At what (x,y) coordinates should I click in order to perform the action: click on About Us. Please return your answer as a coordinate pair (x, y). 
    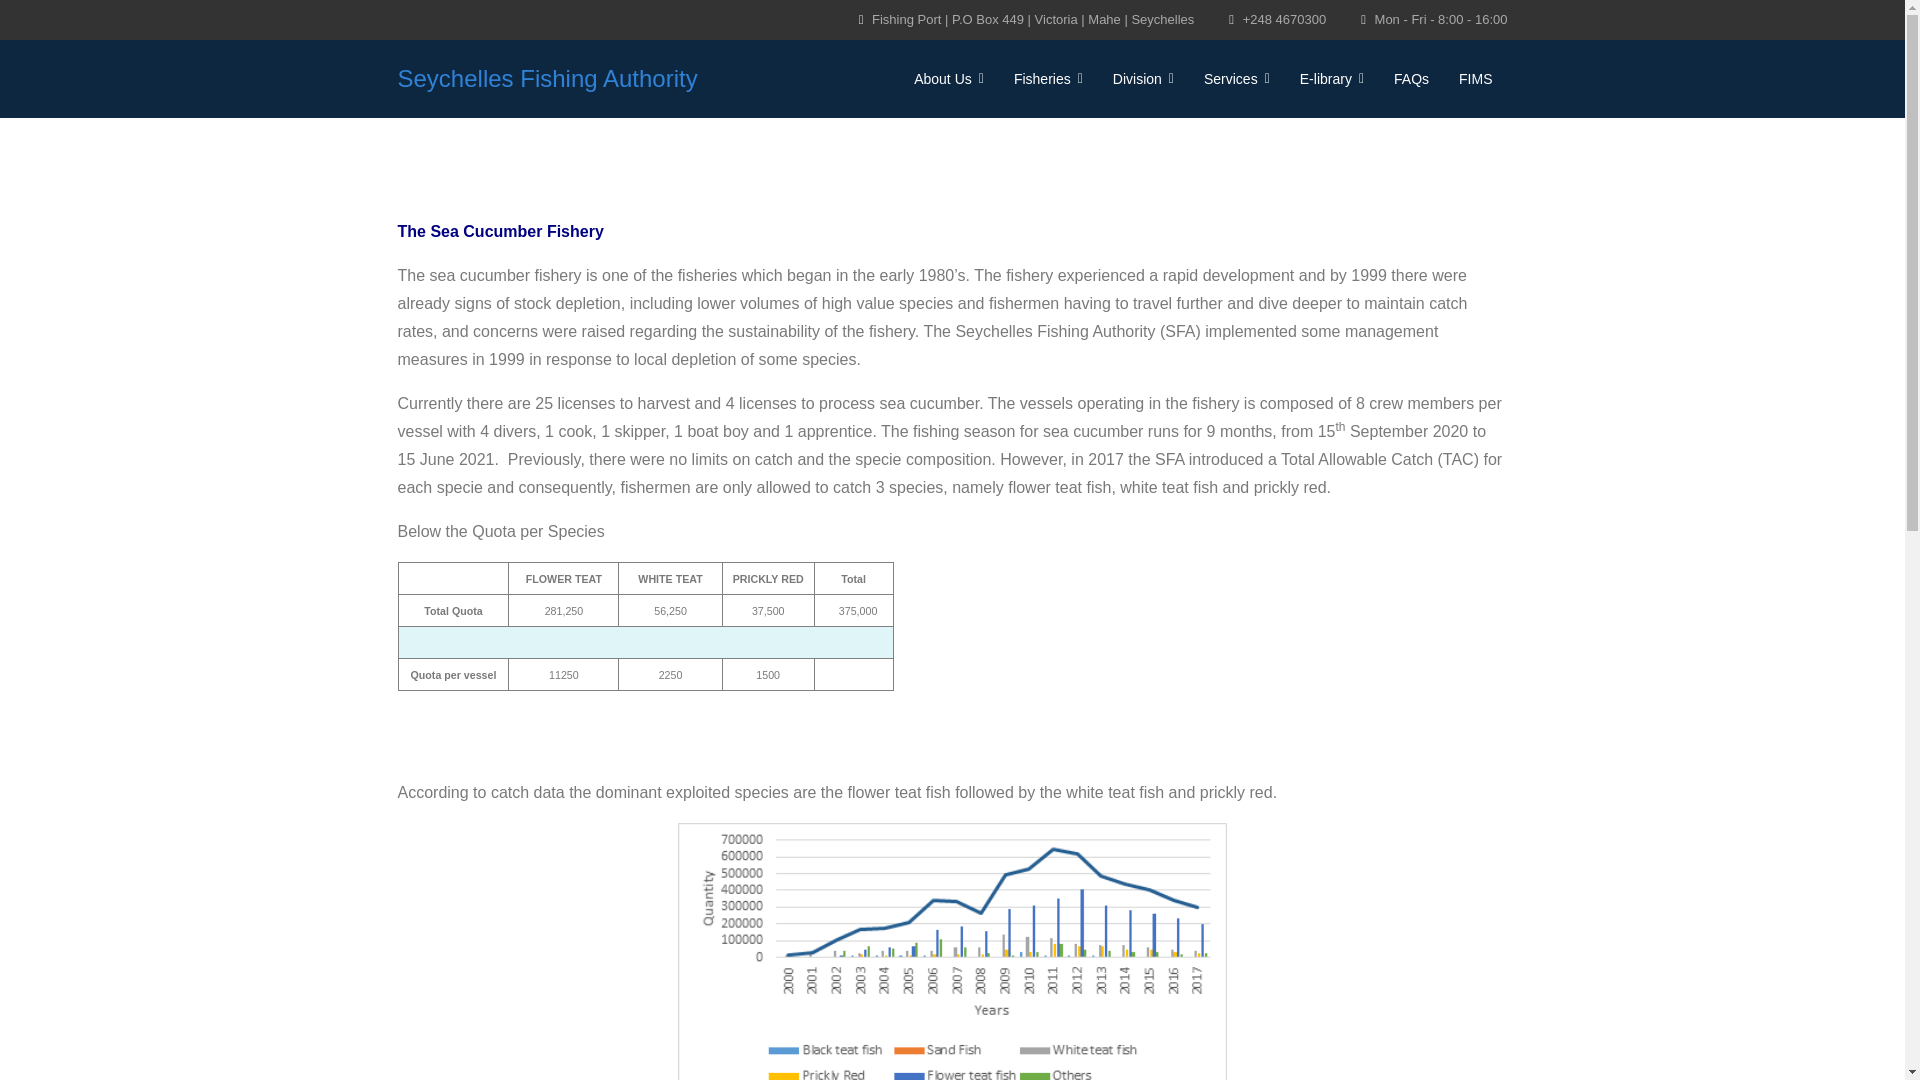
    Looking at the image, I should click on (948, 78).